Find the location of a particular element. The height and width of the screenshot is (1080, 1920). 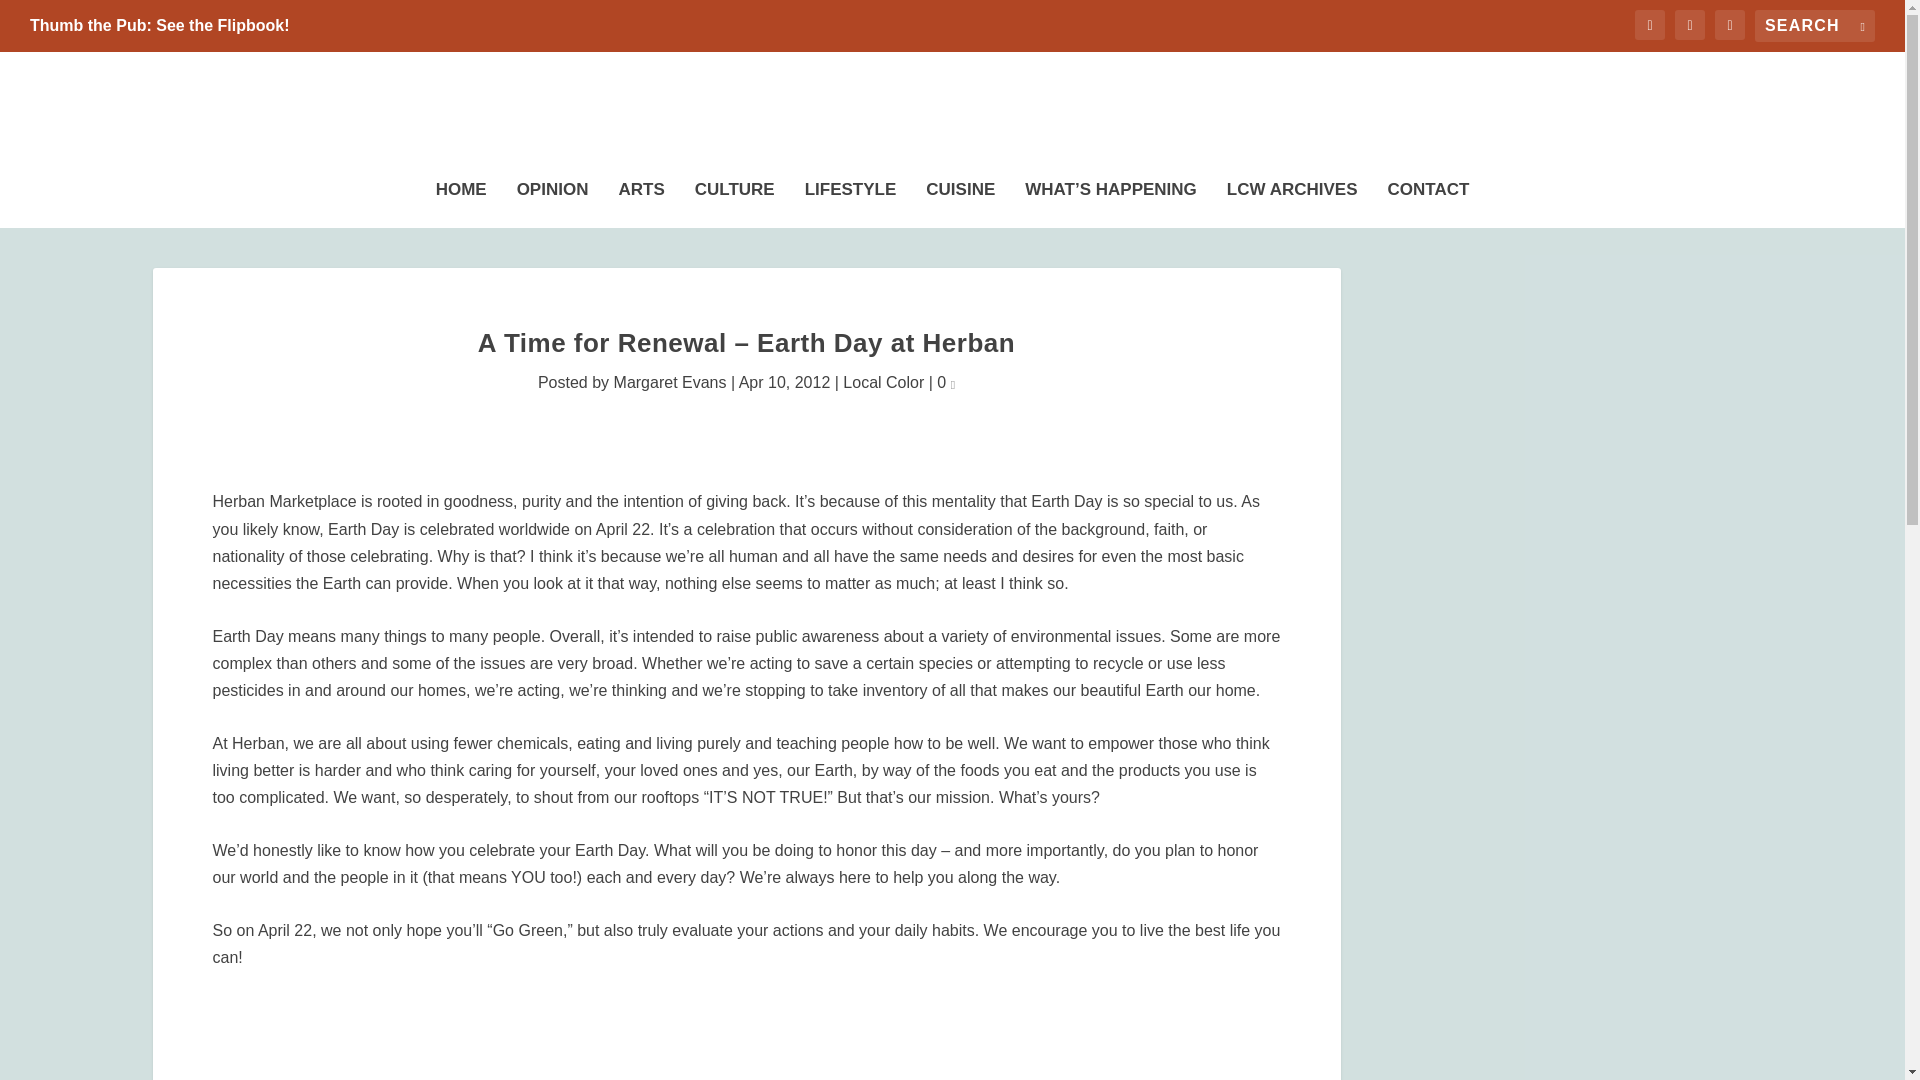

CULTURE is located at coordinates (735, 199).